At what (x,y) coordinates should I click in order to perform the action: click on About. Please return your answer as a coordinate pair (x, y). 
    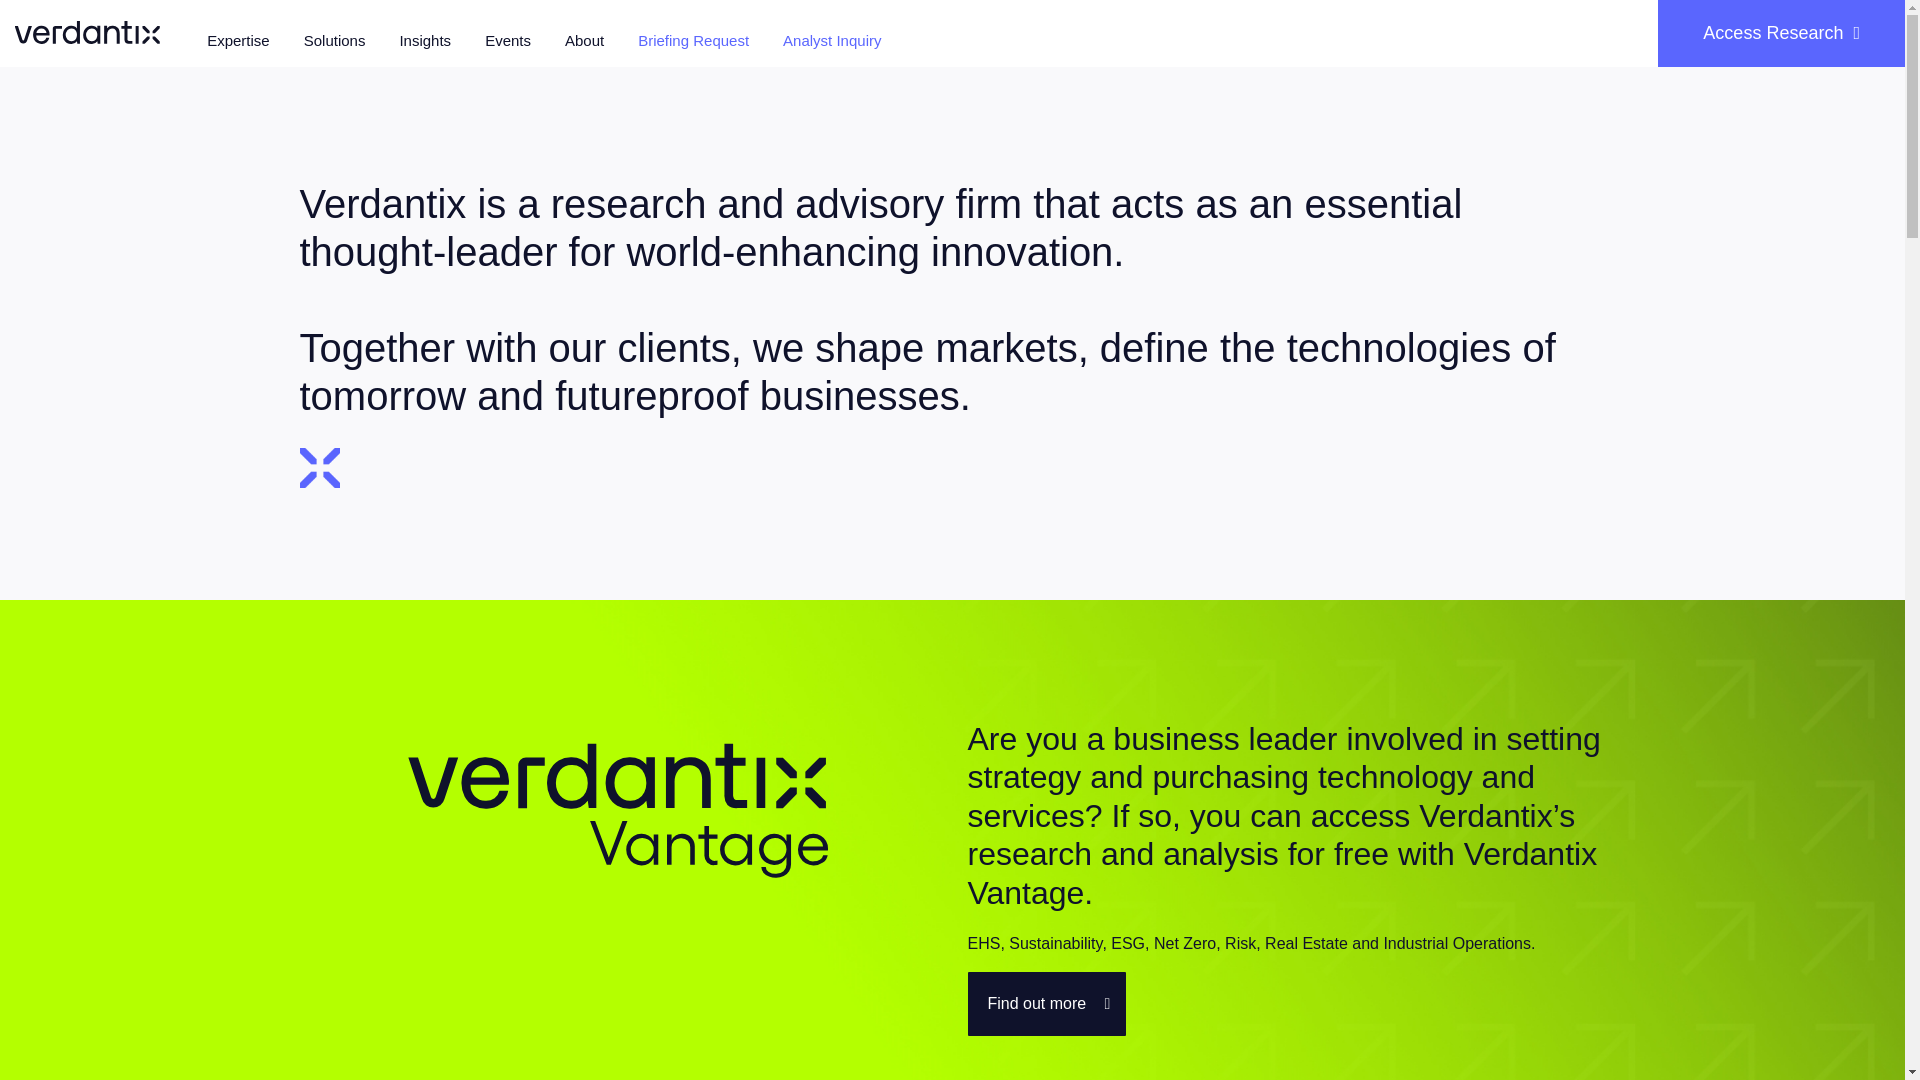
    Looking at the image, I should click on (584, 42).